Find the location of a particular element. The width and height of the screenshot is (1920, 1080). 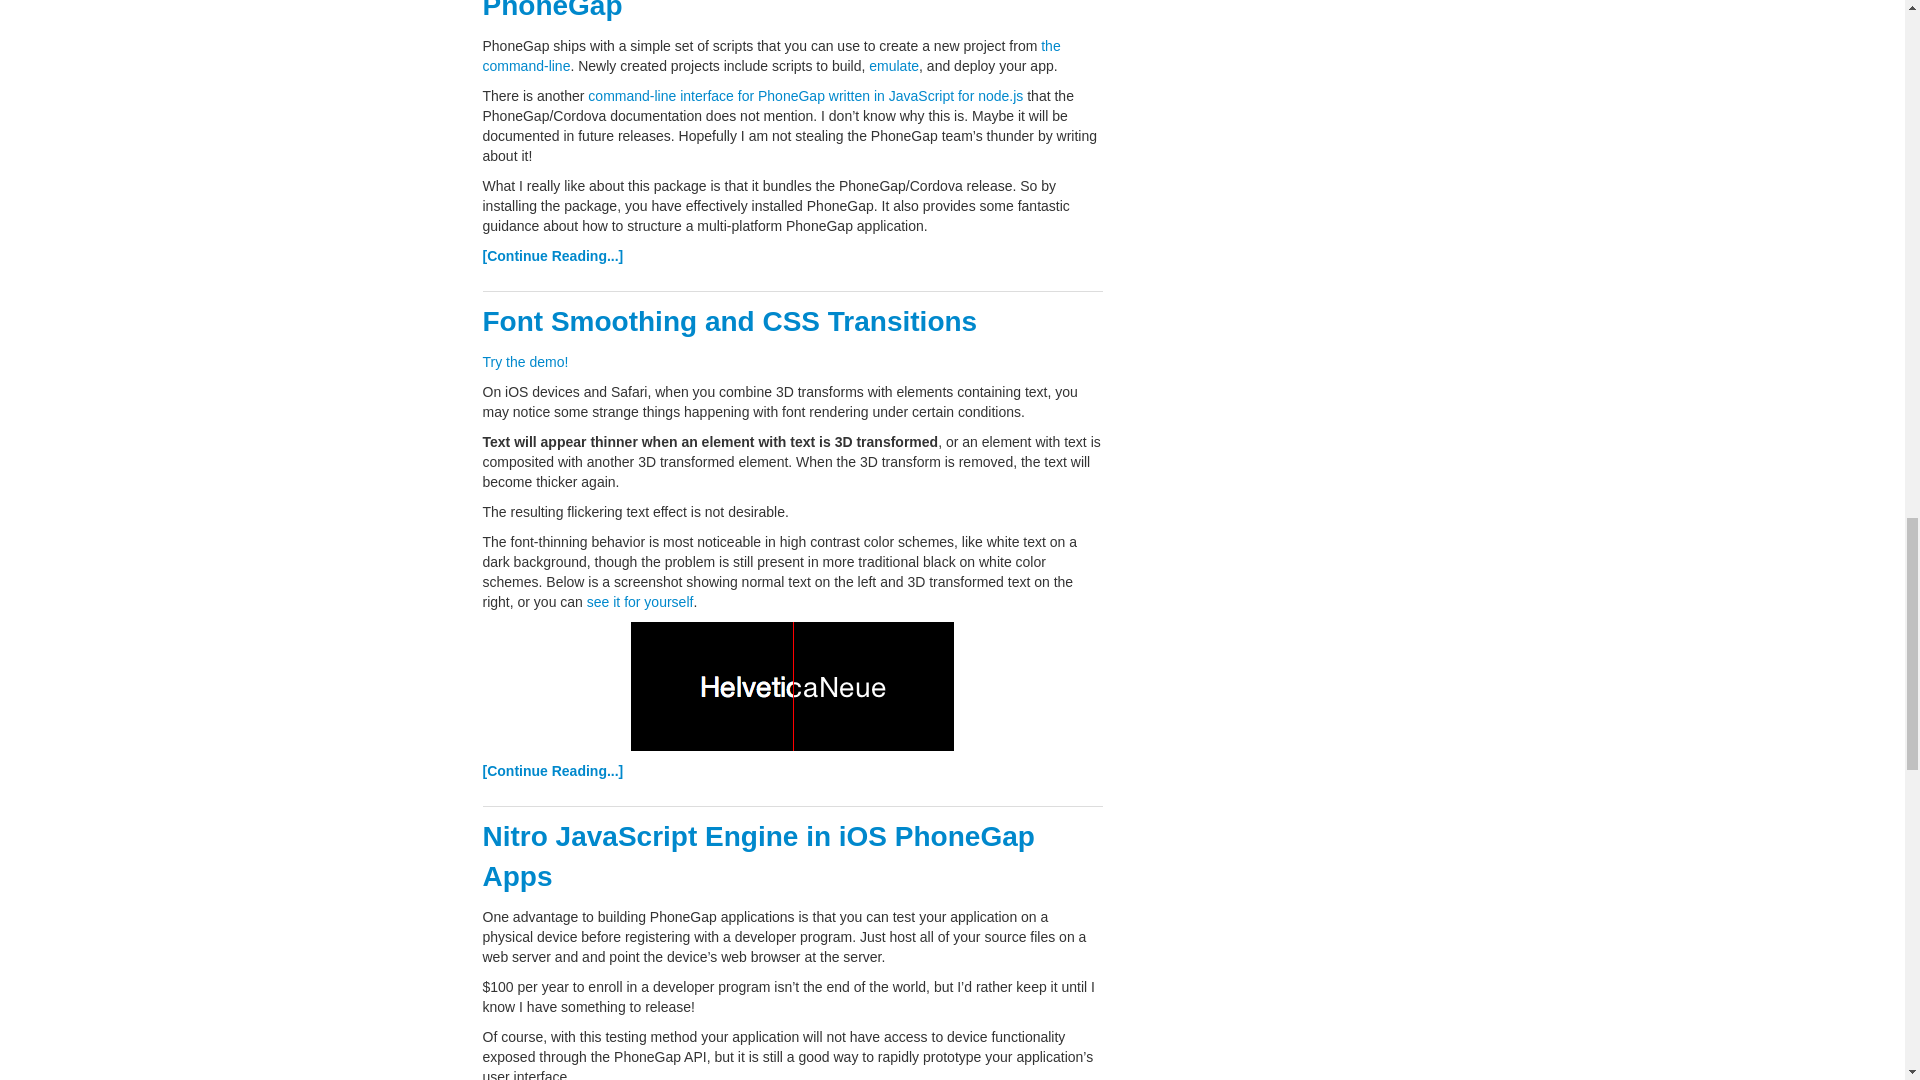

Nitro JavaScript Engine in iOS PhoneGap Apps is located at coordinates (758, 856).